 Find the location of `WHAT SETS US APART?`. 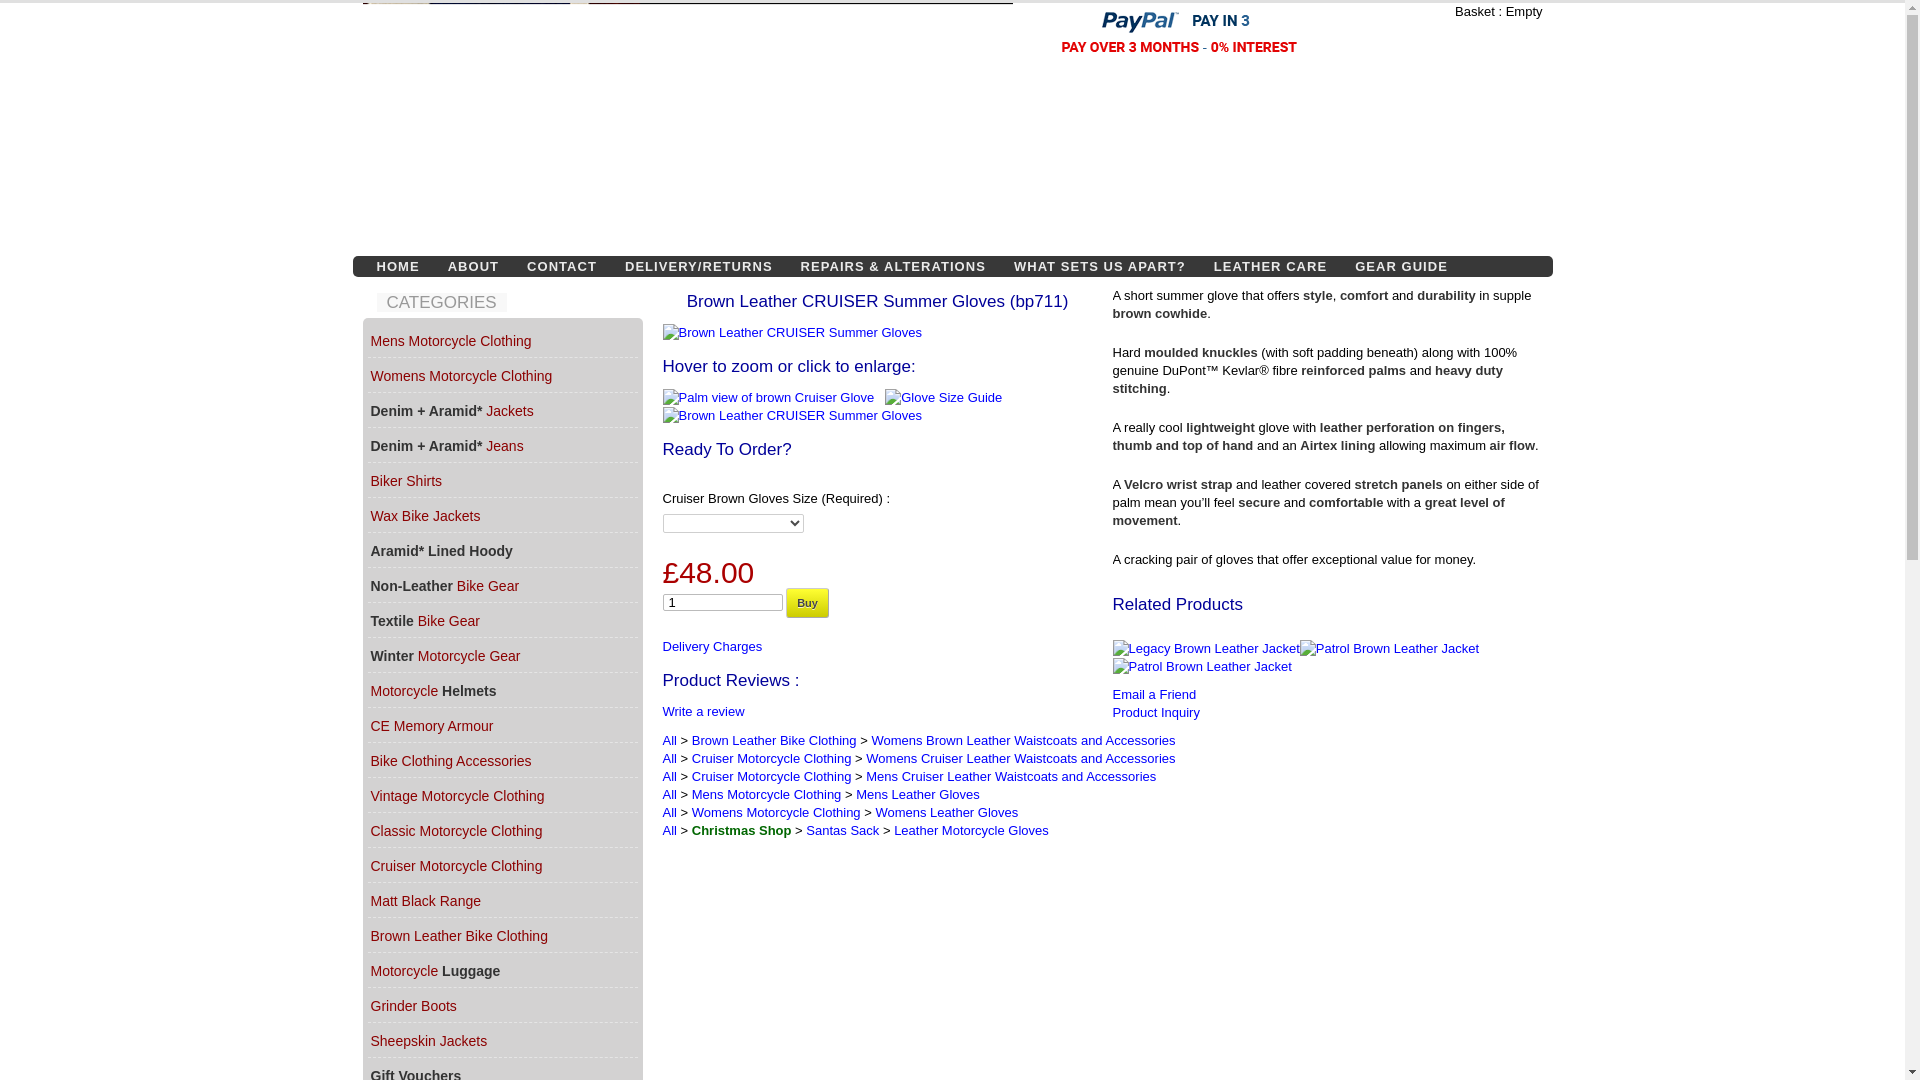

WHAT SETS US APART? is located at coordinates (1100, 267).